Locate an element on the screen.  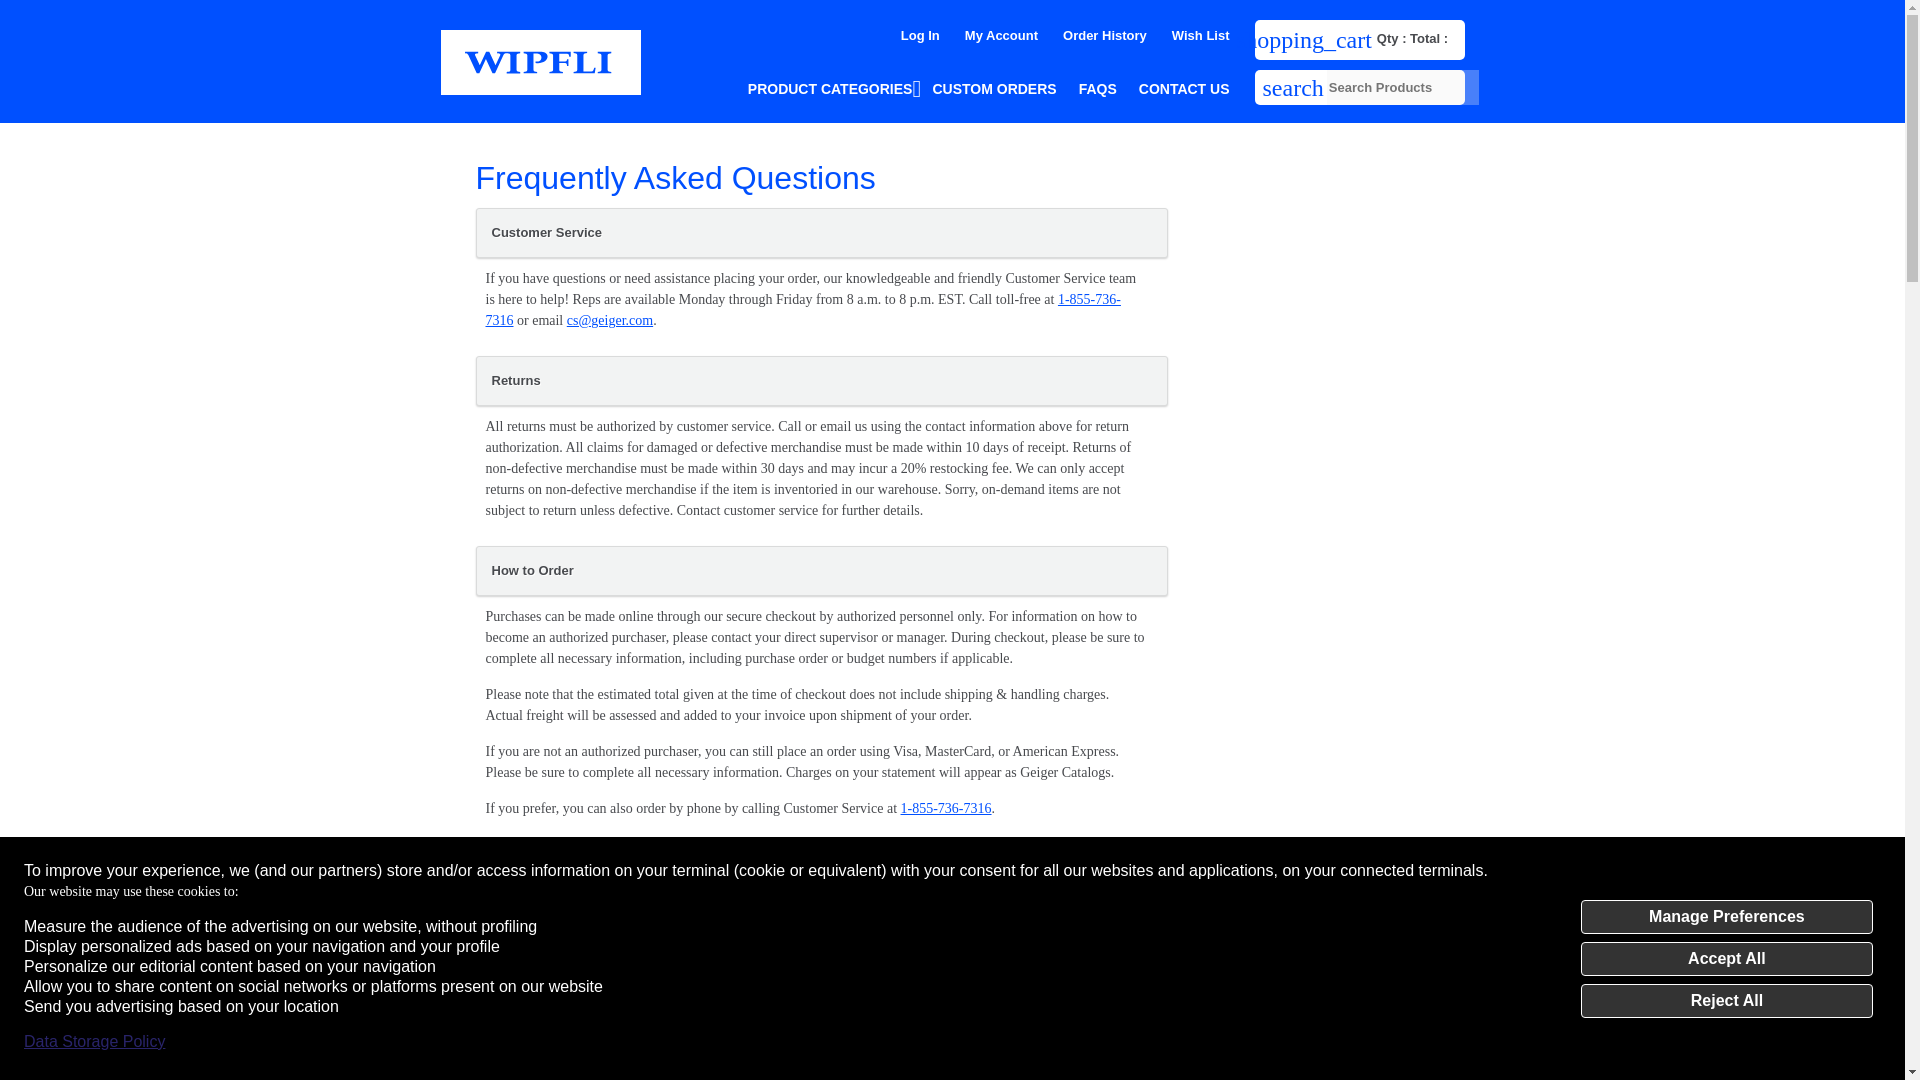
Wish List is located at coordinates (1200, 36).